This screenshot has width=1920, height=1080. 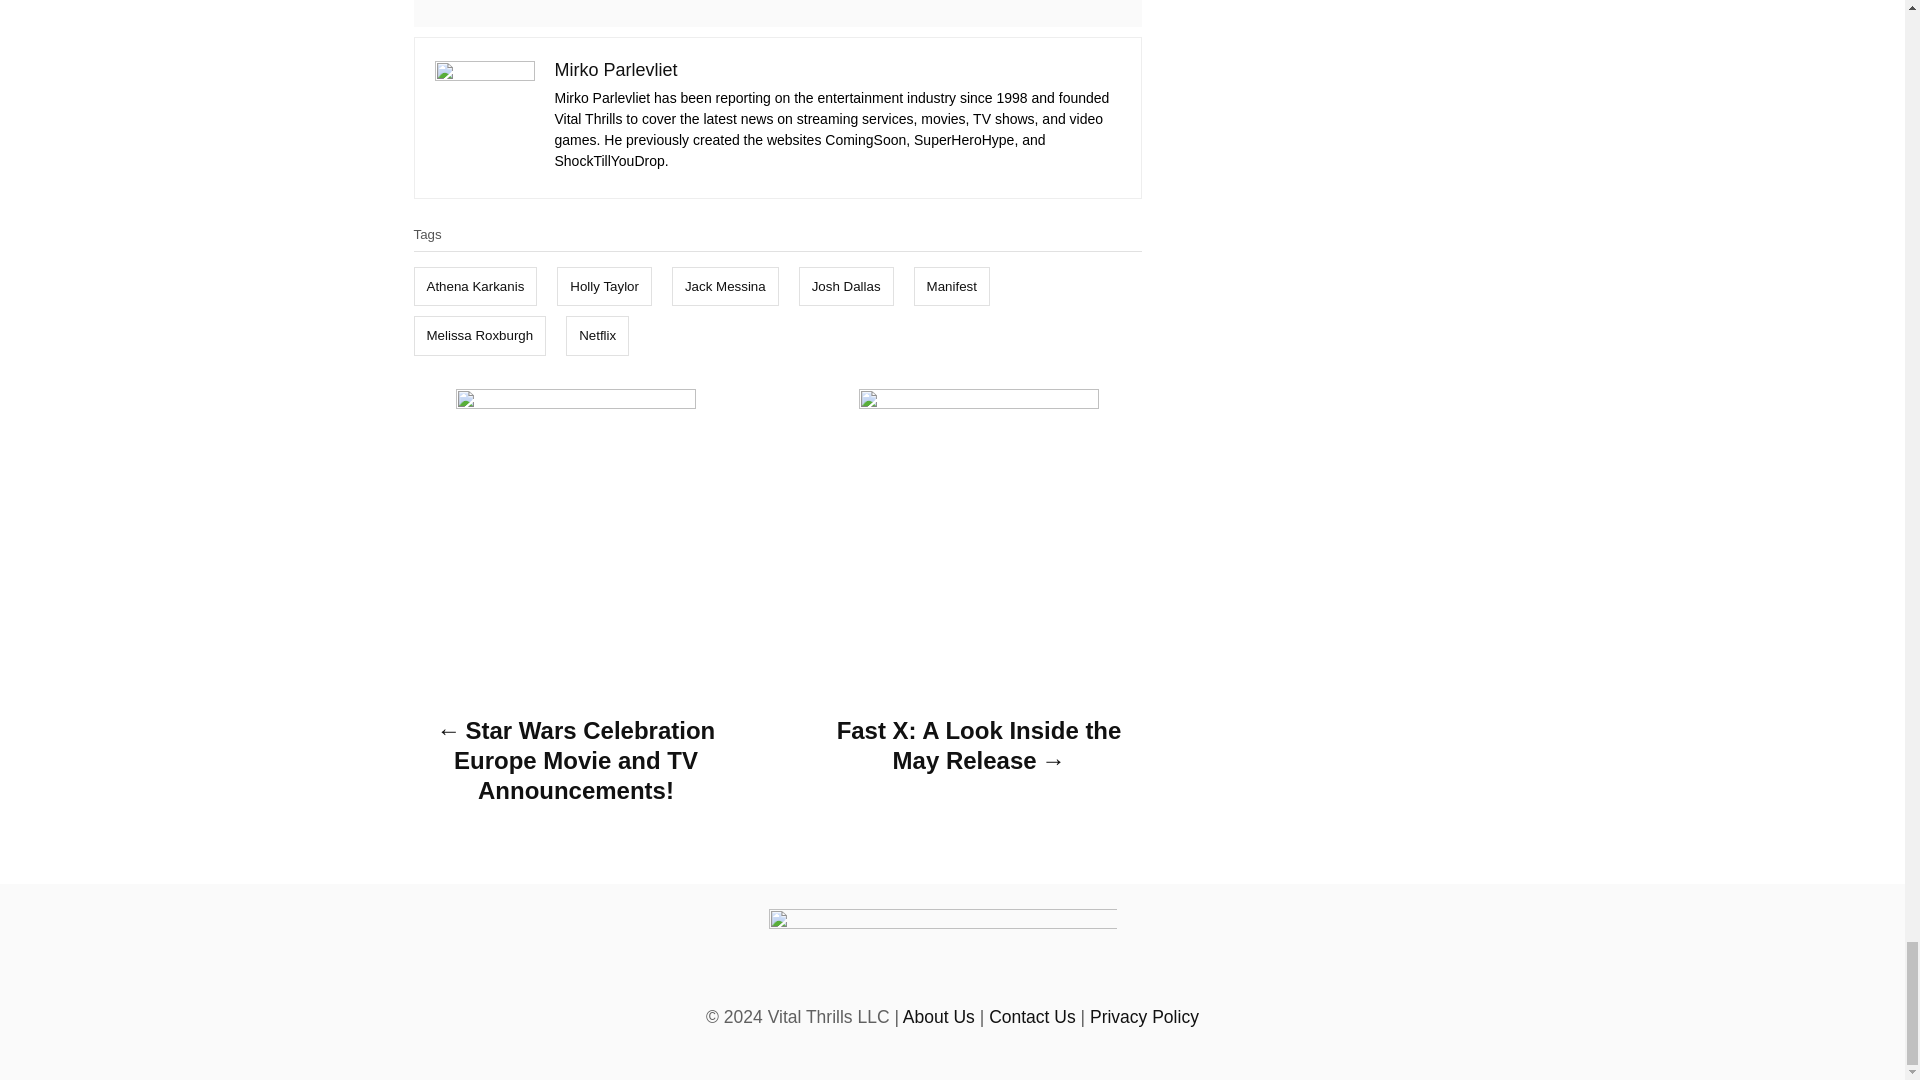 What do you see at coordinates (726, 286) in the screenshot?
I see `Jack Messina` at bounding box center [726, 286].